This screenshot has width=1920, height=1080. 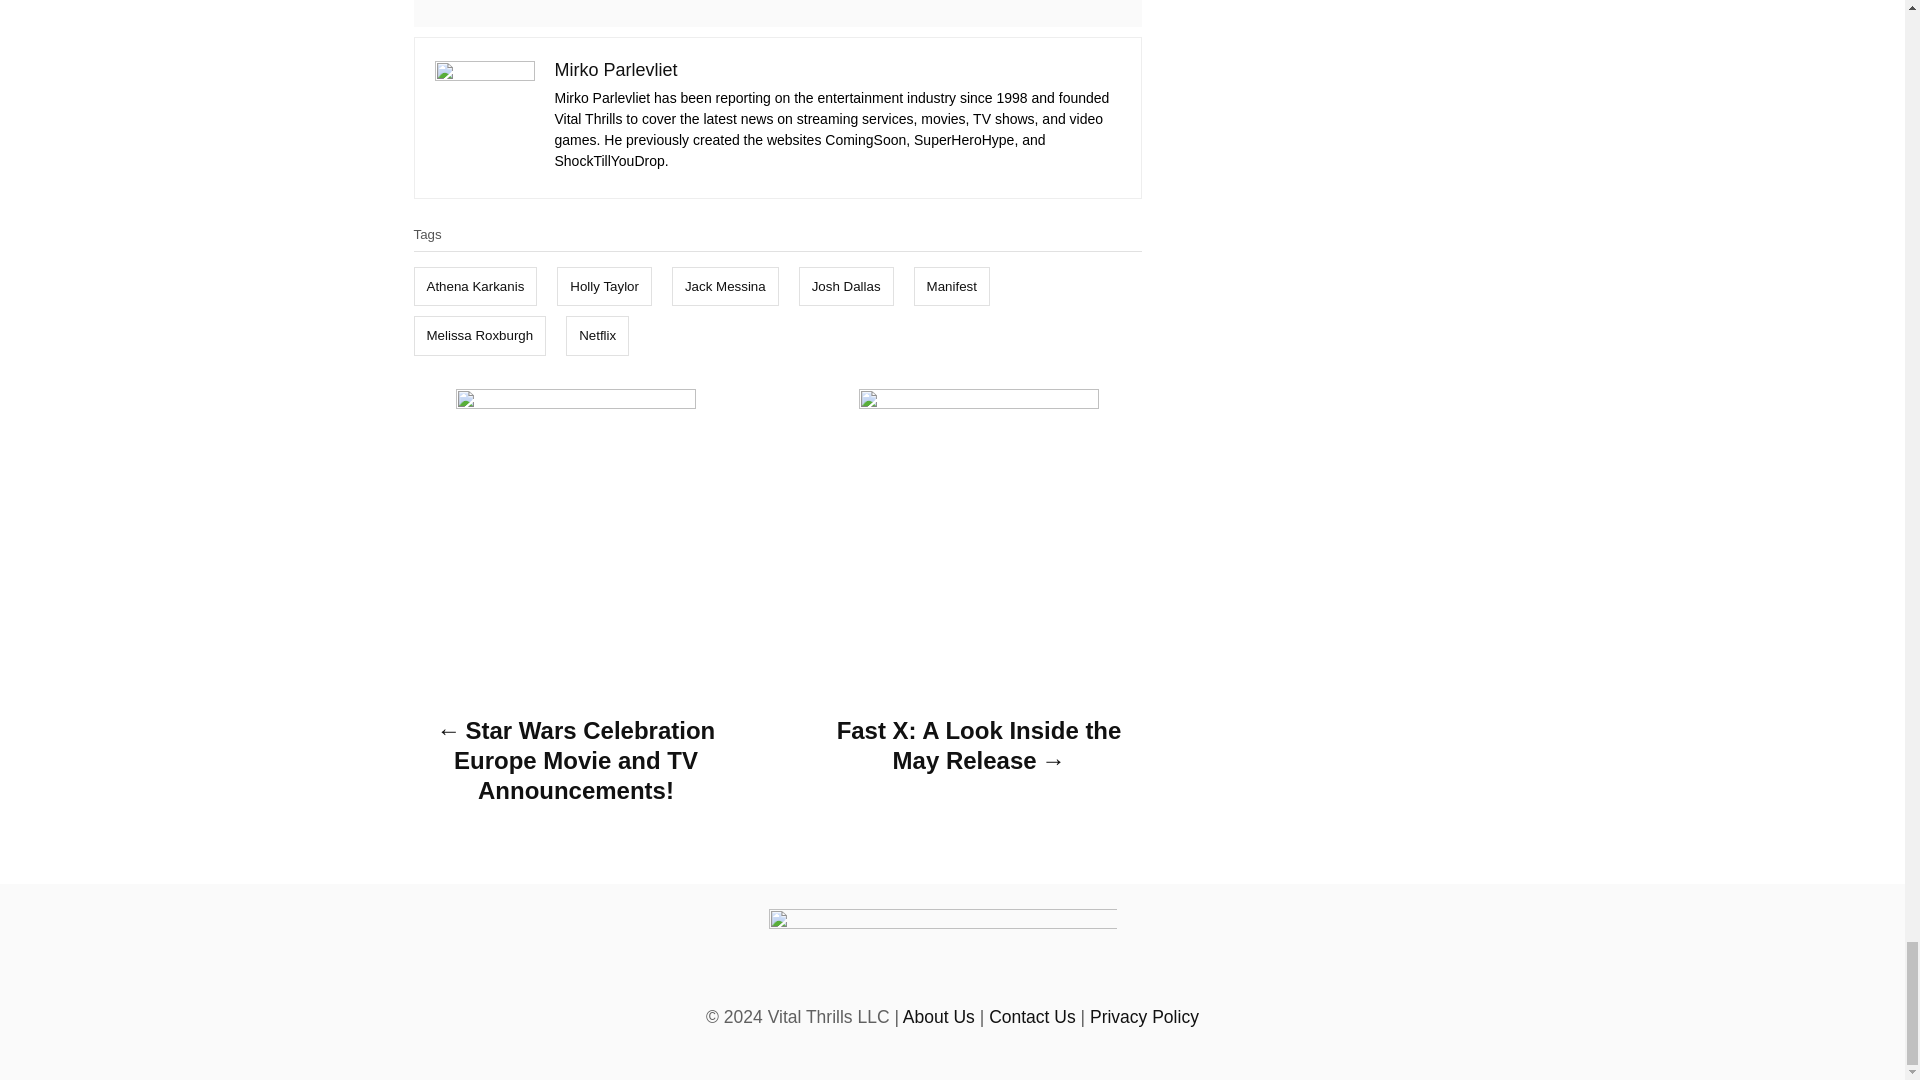 What do you see at coordinates (726, 286) in the screenshot?
I see `Jack Messina` at bounding box center [726, 286].